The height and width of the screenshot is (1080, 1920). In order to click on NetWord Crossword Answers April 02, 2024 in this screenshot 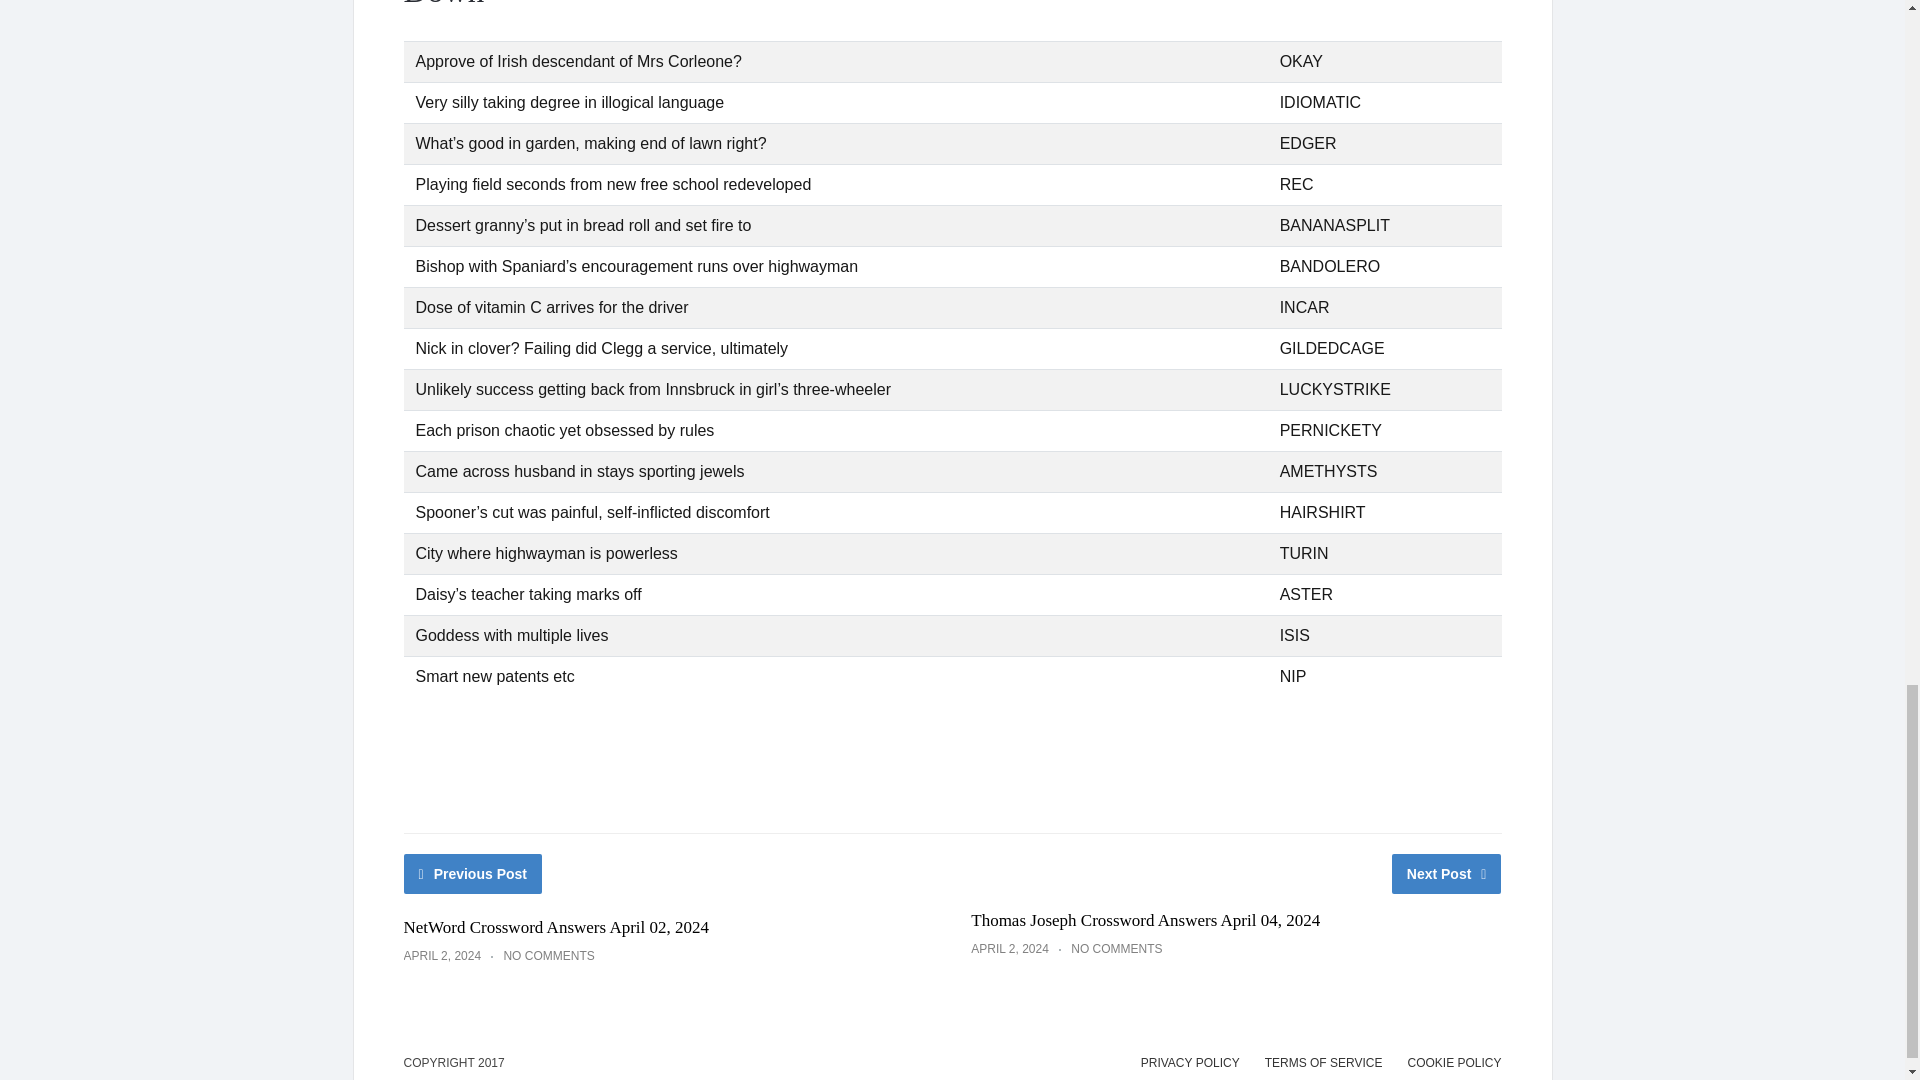, I will do `click(556, 928)`.